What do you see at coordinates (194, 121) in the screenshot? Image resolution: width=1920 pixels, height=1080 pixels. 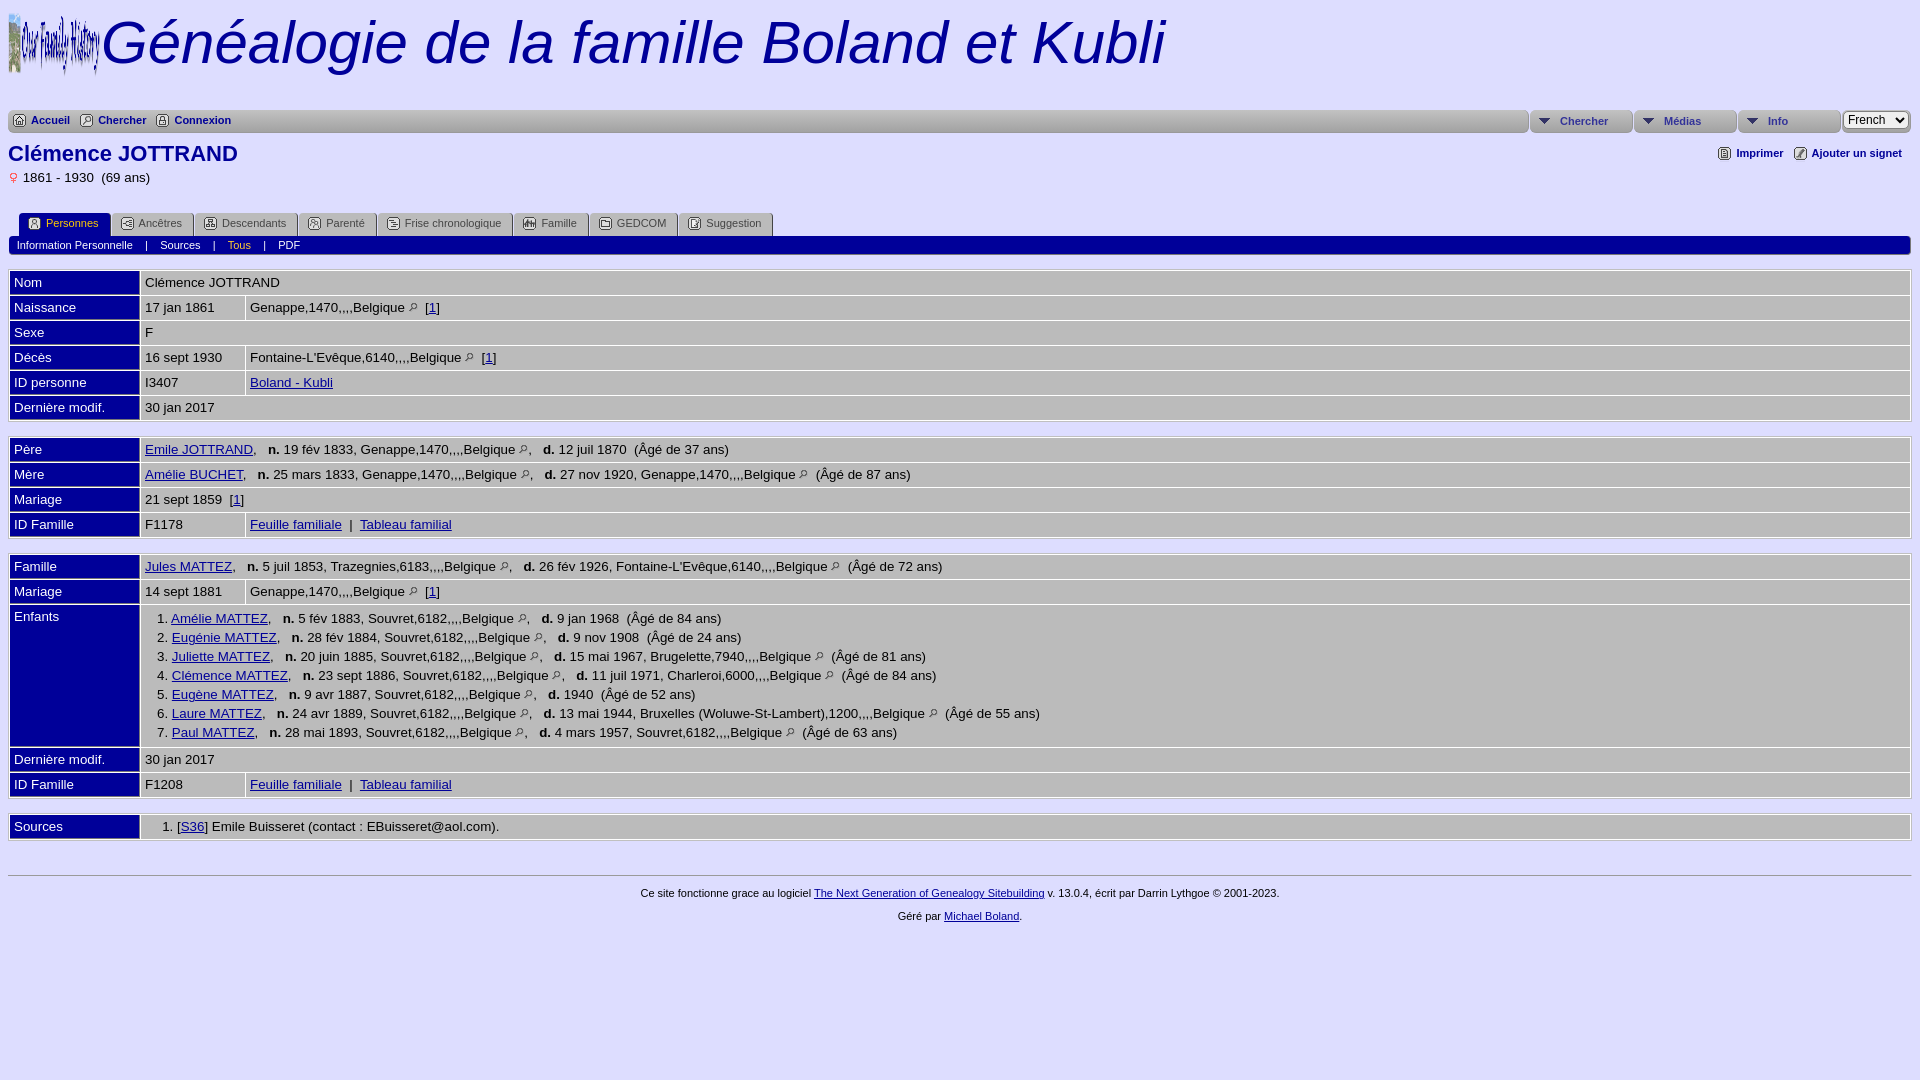 I see `Connexion` at bounding box center [194, 121].